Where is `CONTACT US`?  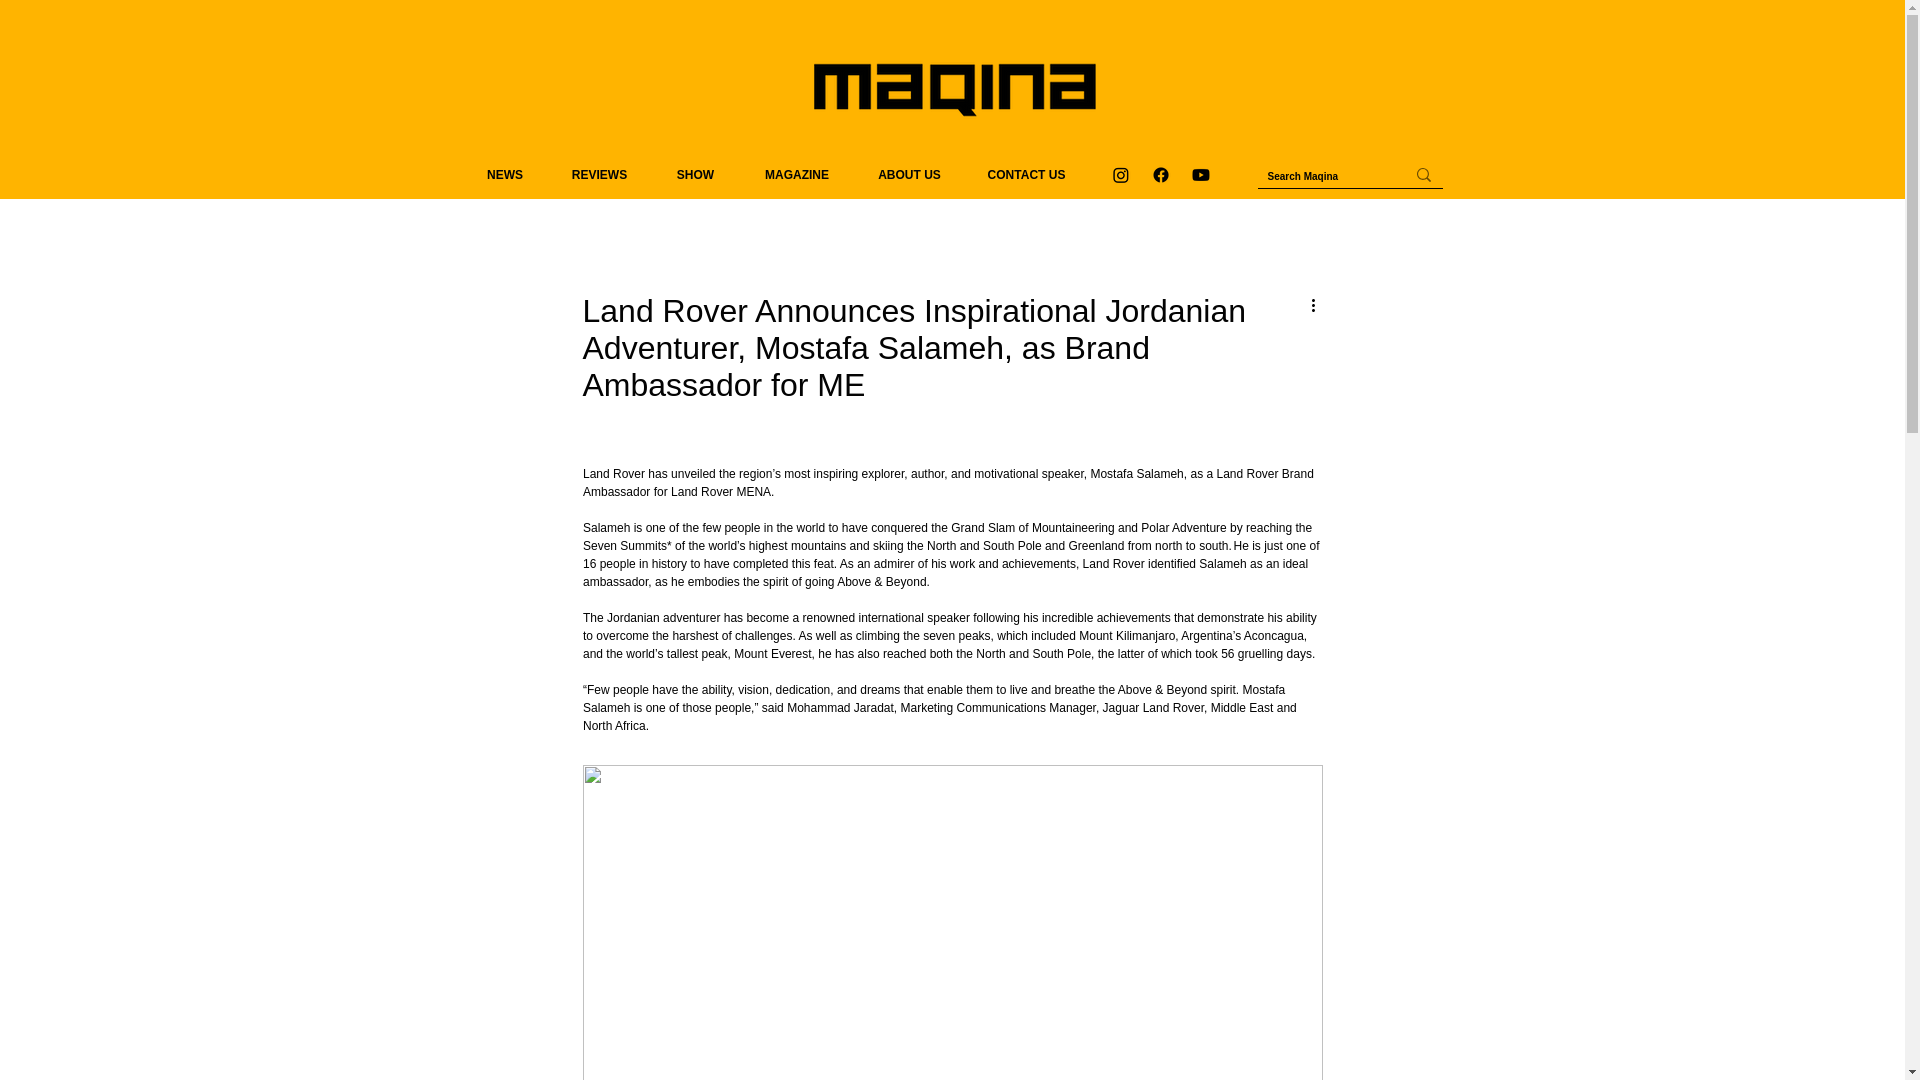 CONTACT US is located at coordinates (1026, 174).